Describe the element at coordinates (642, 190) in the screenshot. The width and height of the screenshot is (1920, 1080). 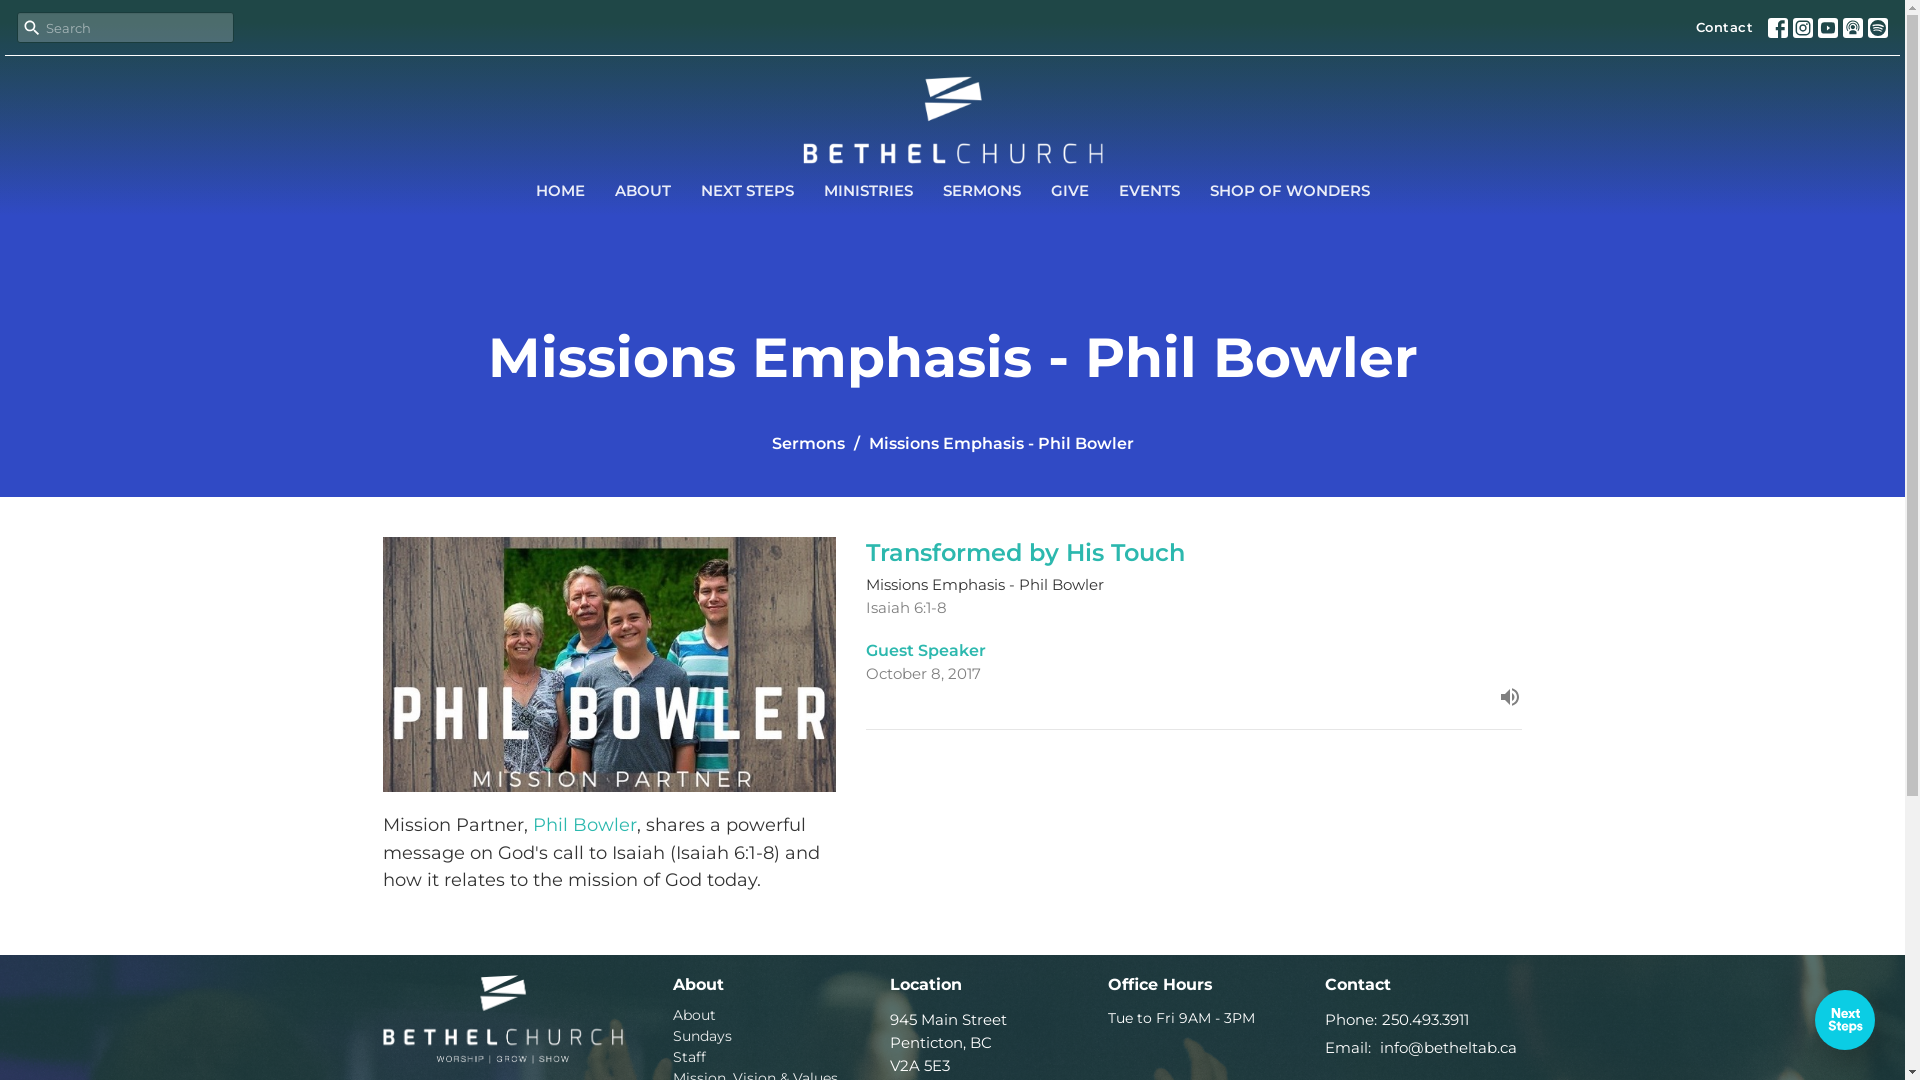
I see `ABOUT` at that location.